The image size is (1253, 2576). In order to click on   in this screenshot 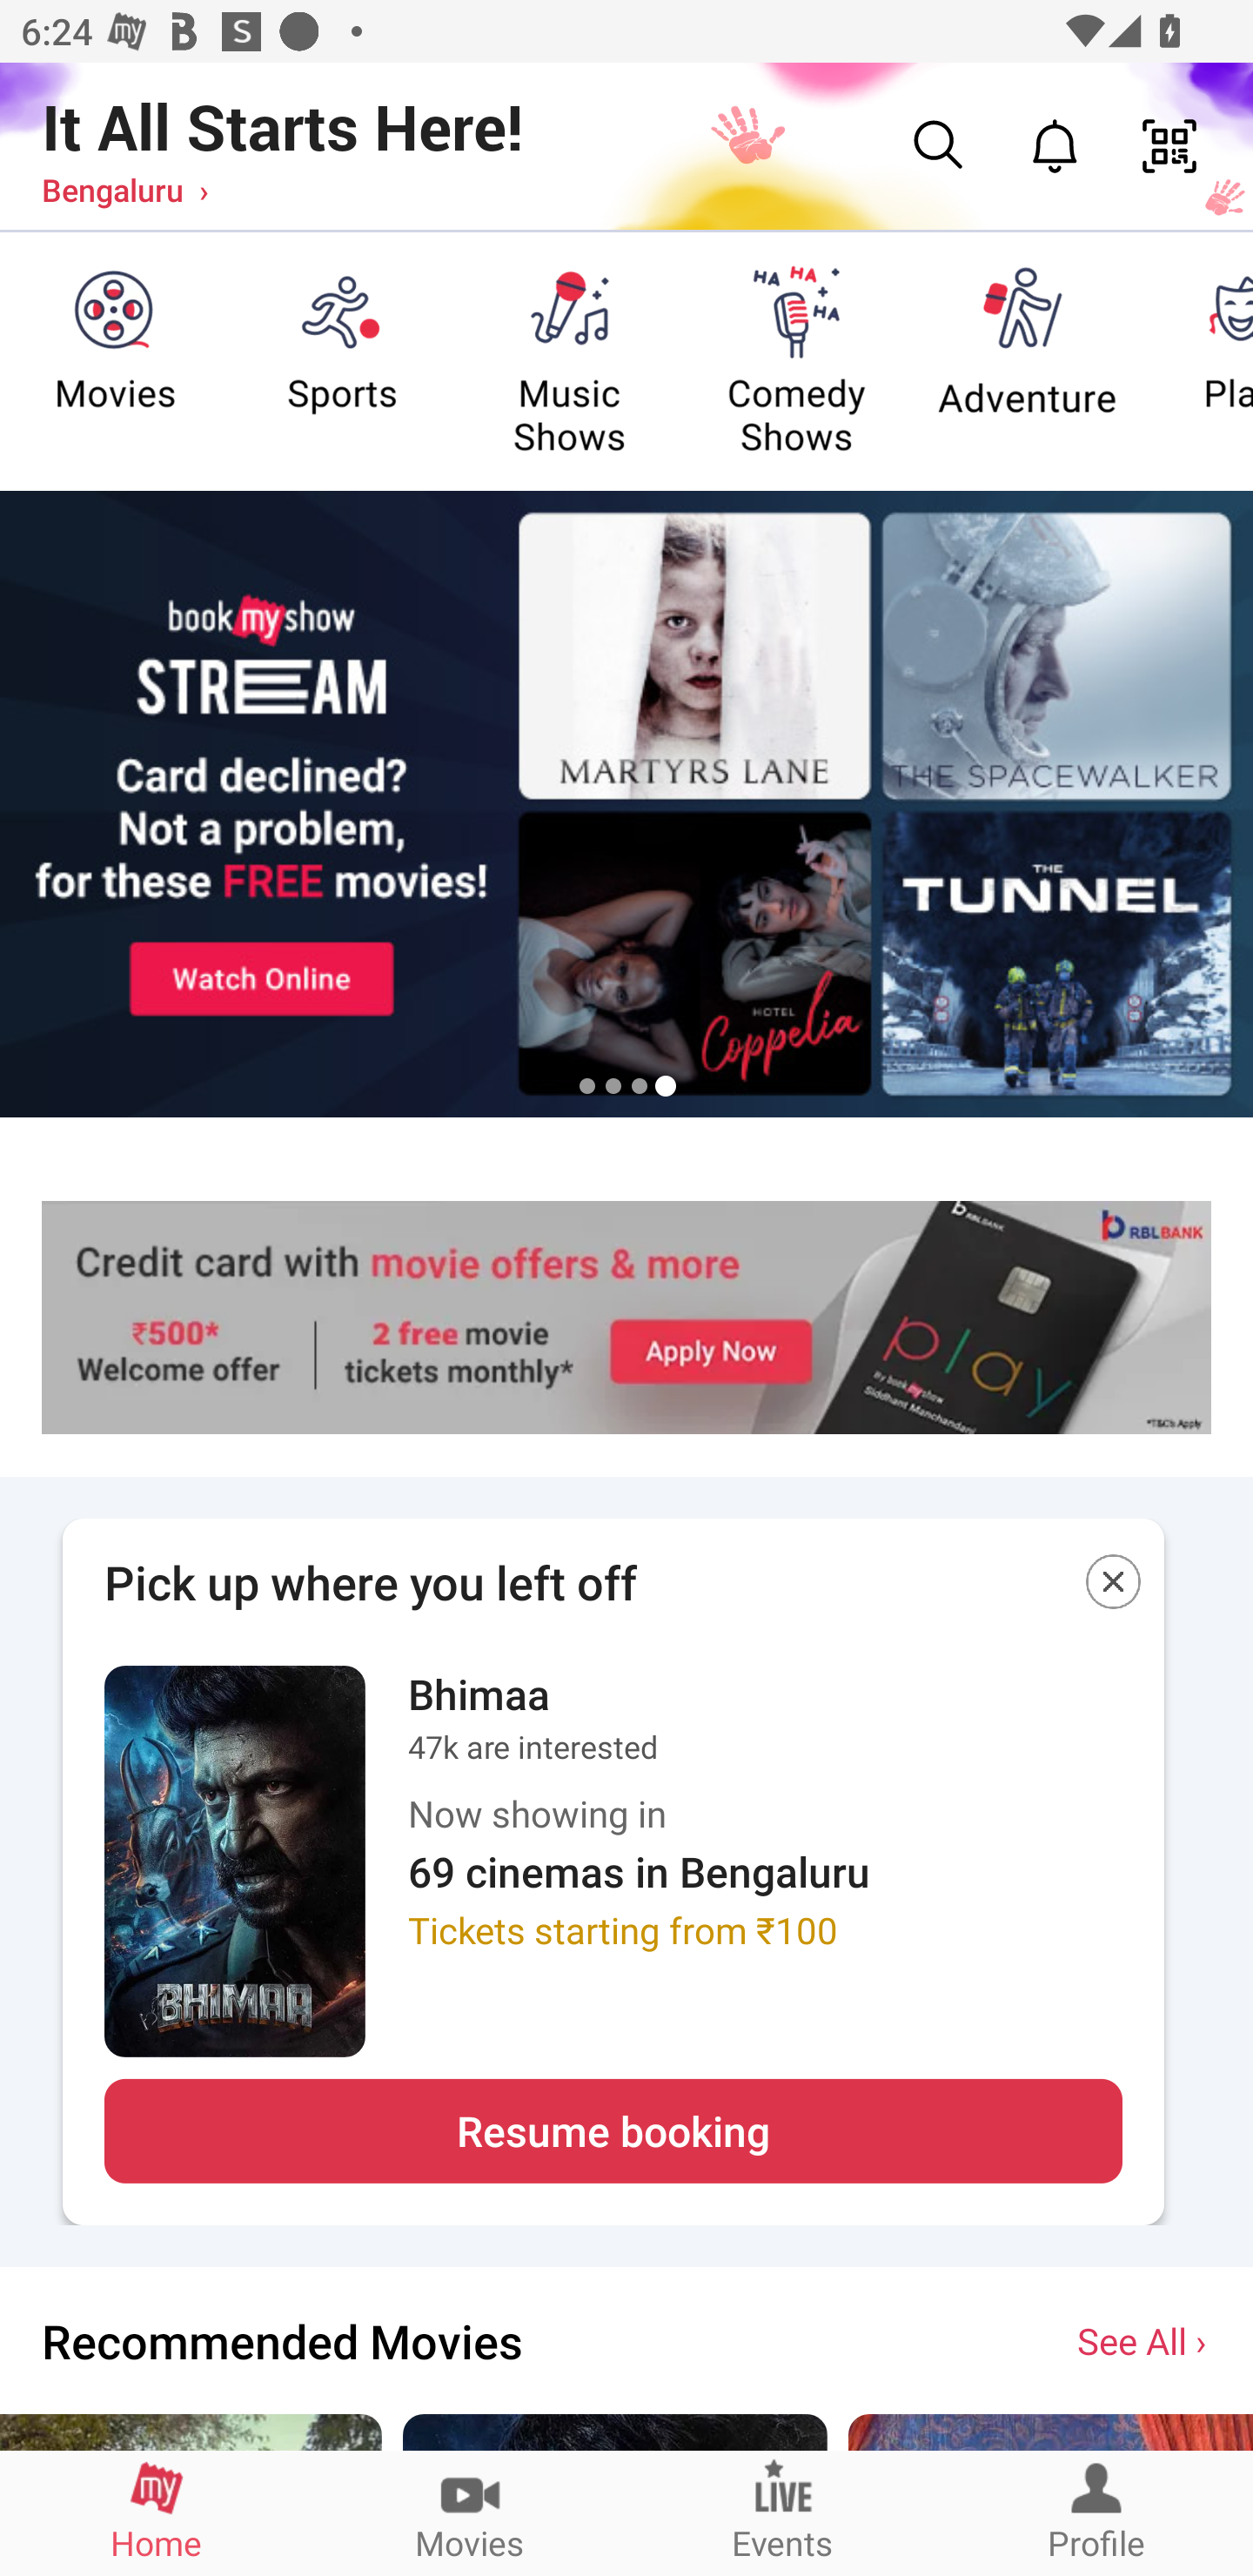, I will do `click(1114, 1587)`.